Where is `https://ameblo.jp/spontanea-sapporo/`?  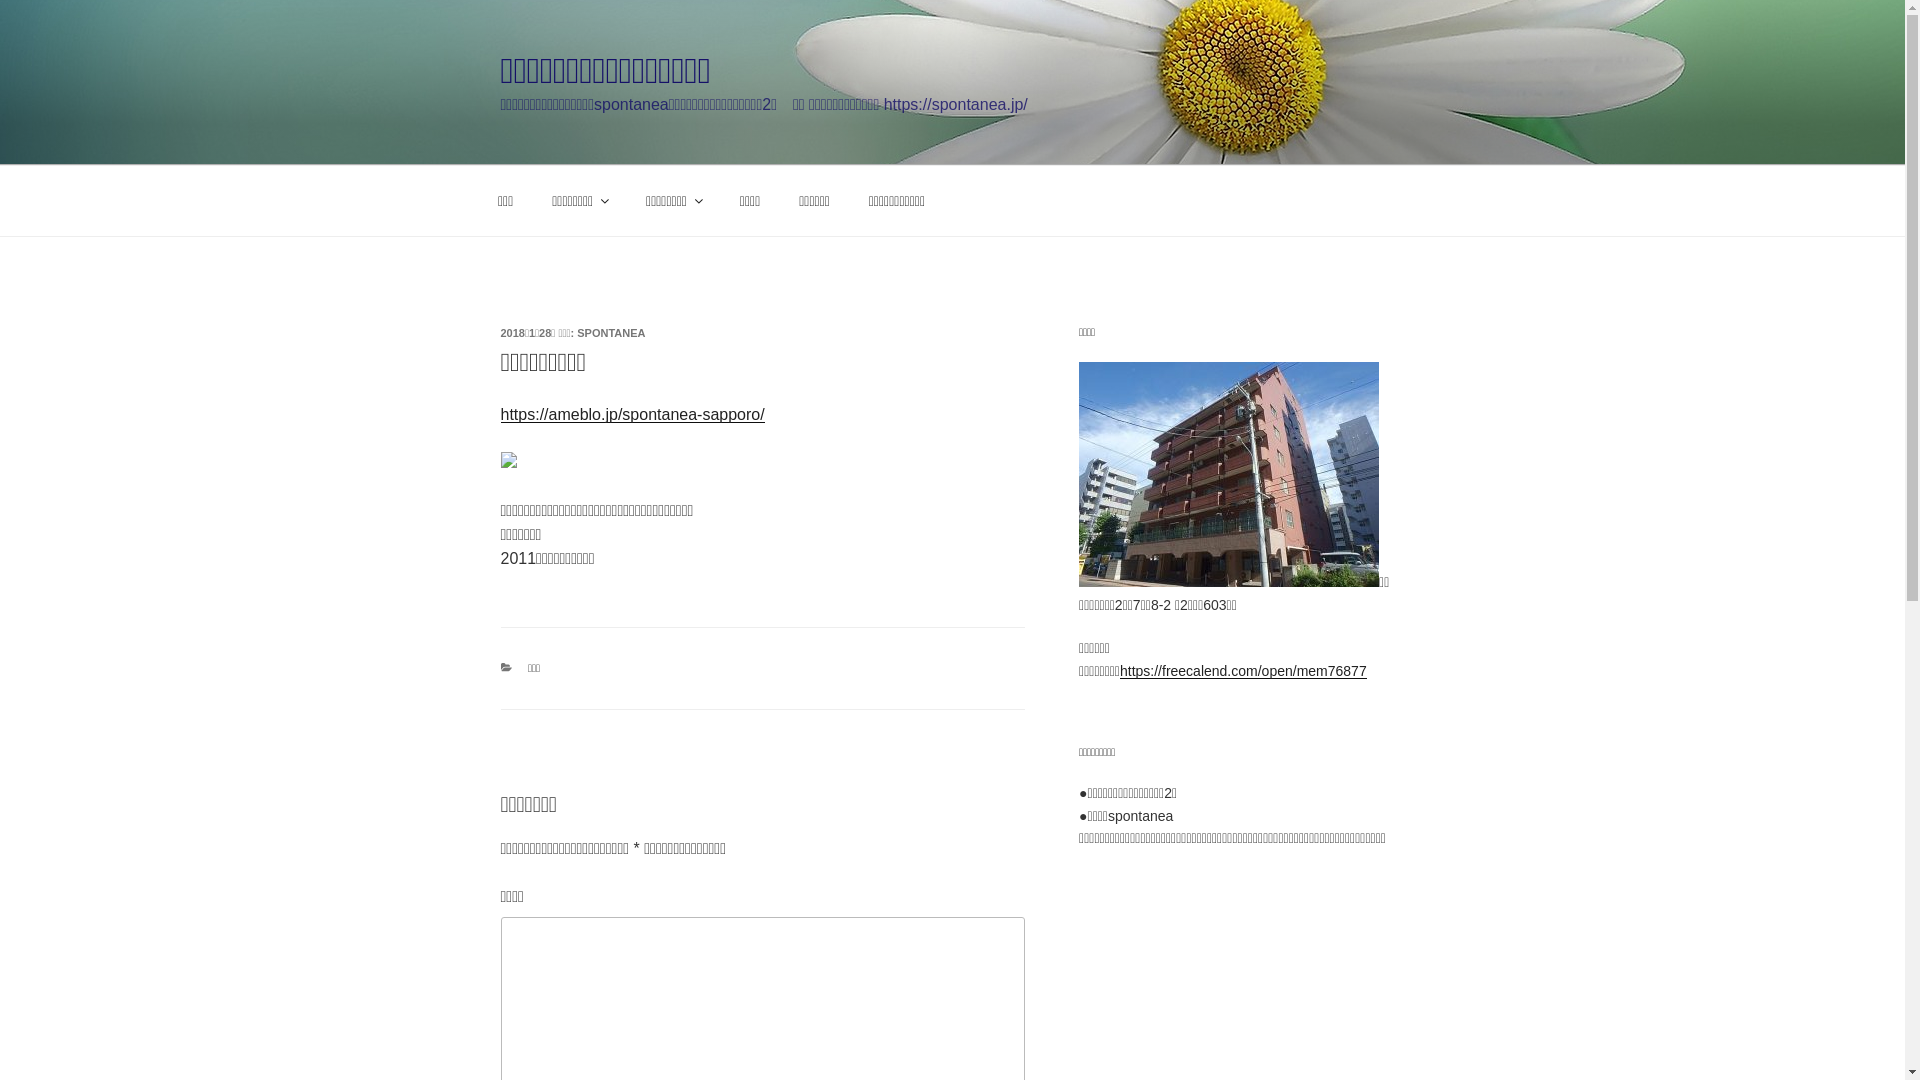
https://ameblo.jp/spontanea-sapporo/ is located at coordinates (632, 414).